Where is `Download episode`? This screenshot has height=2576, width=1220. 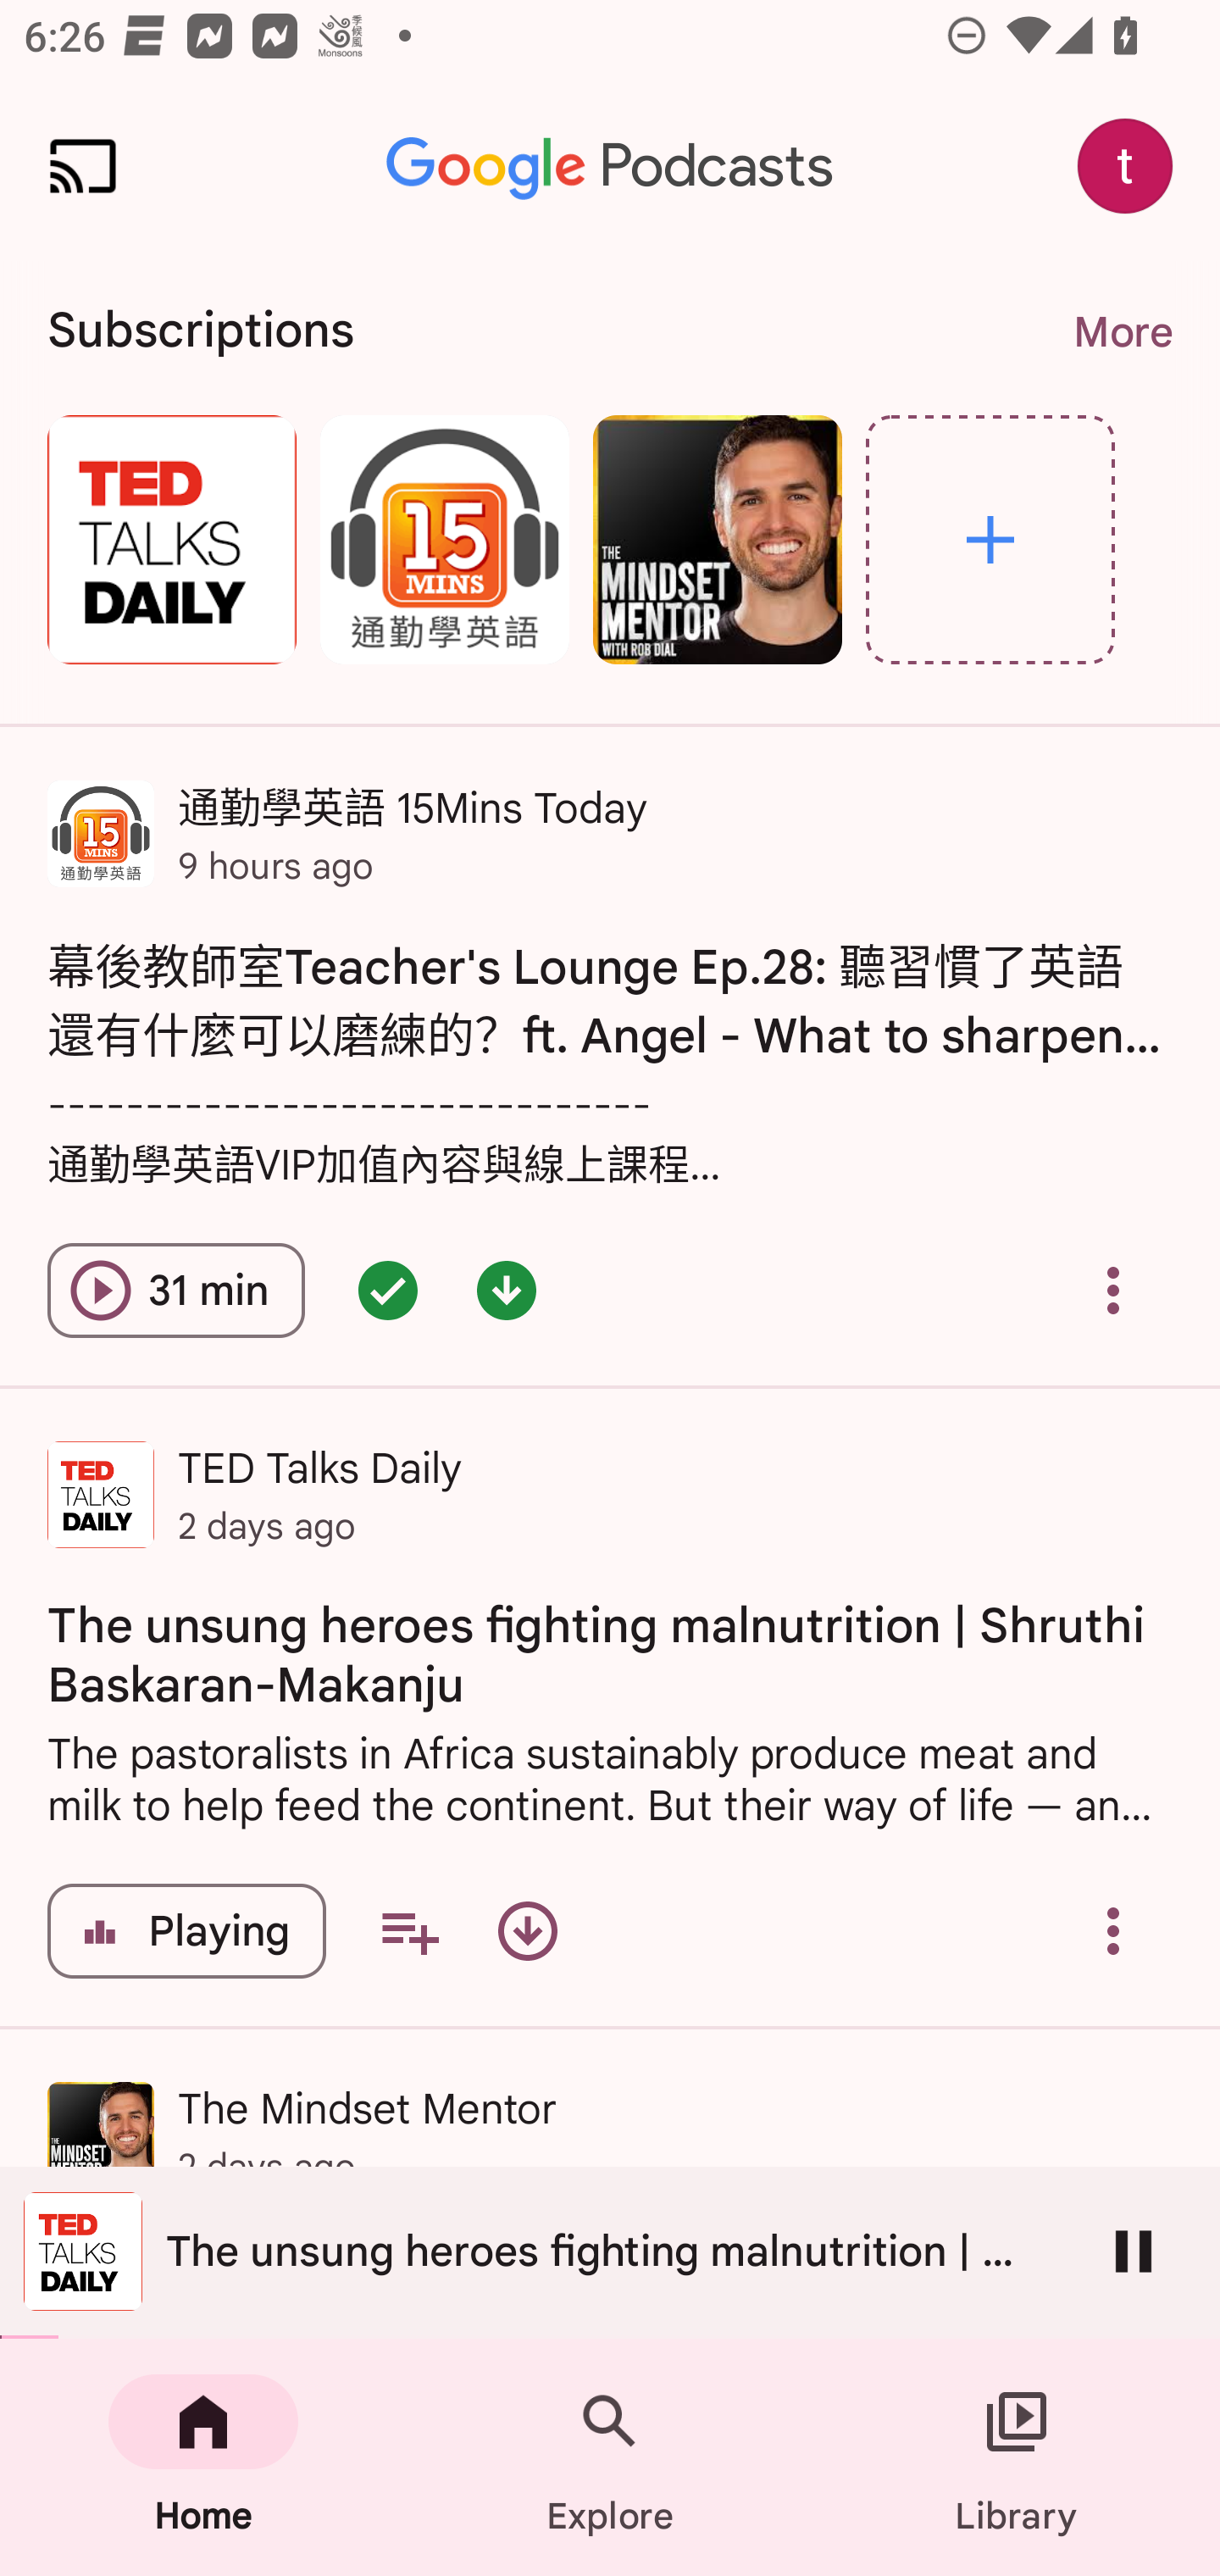
Download episode is located at coordinates (527, 1930).